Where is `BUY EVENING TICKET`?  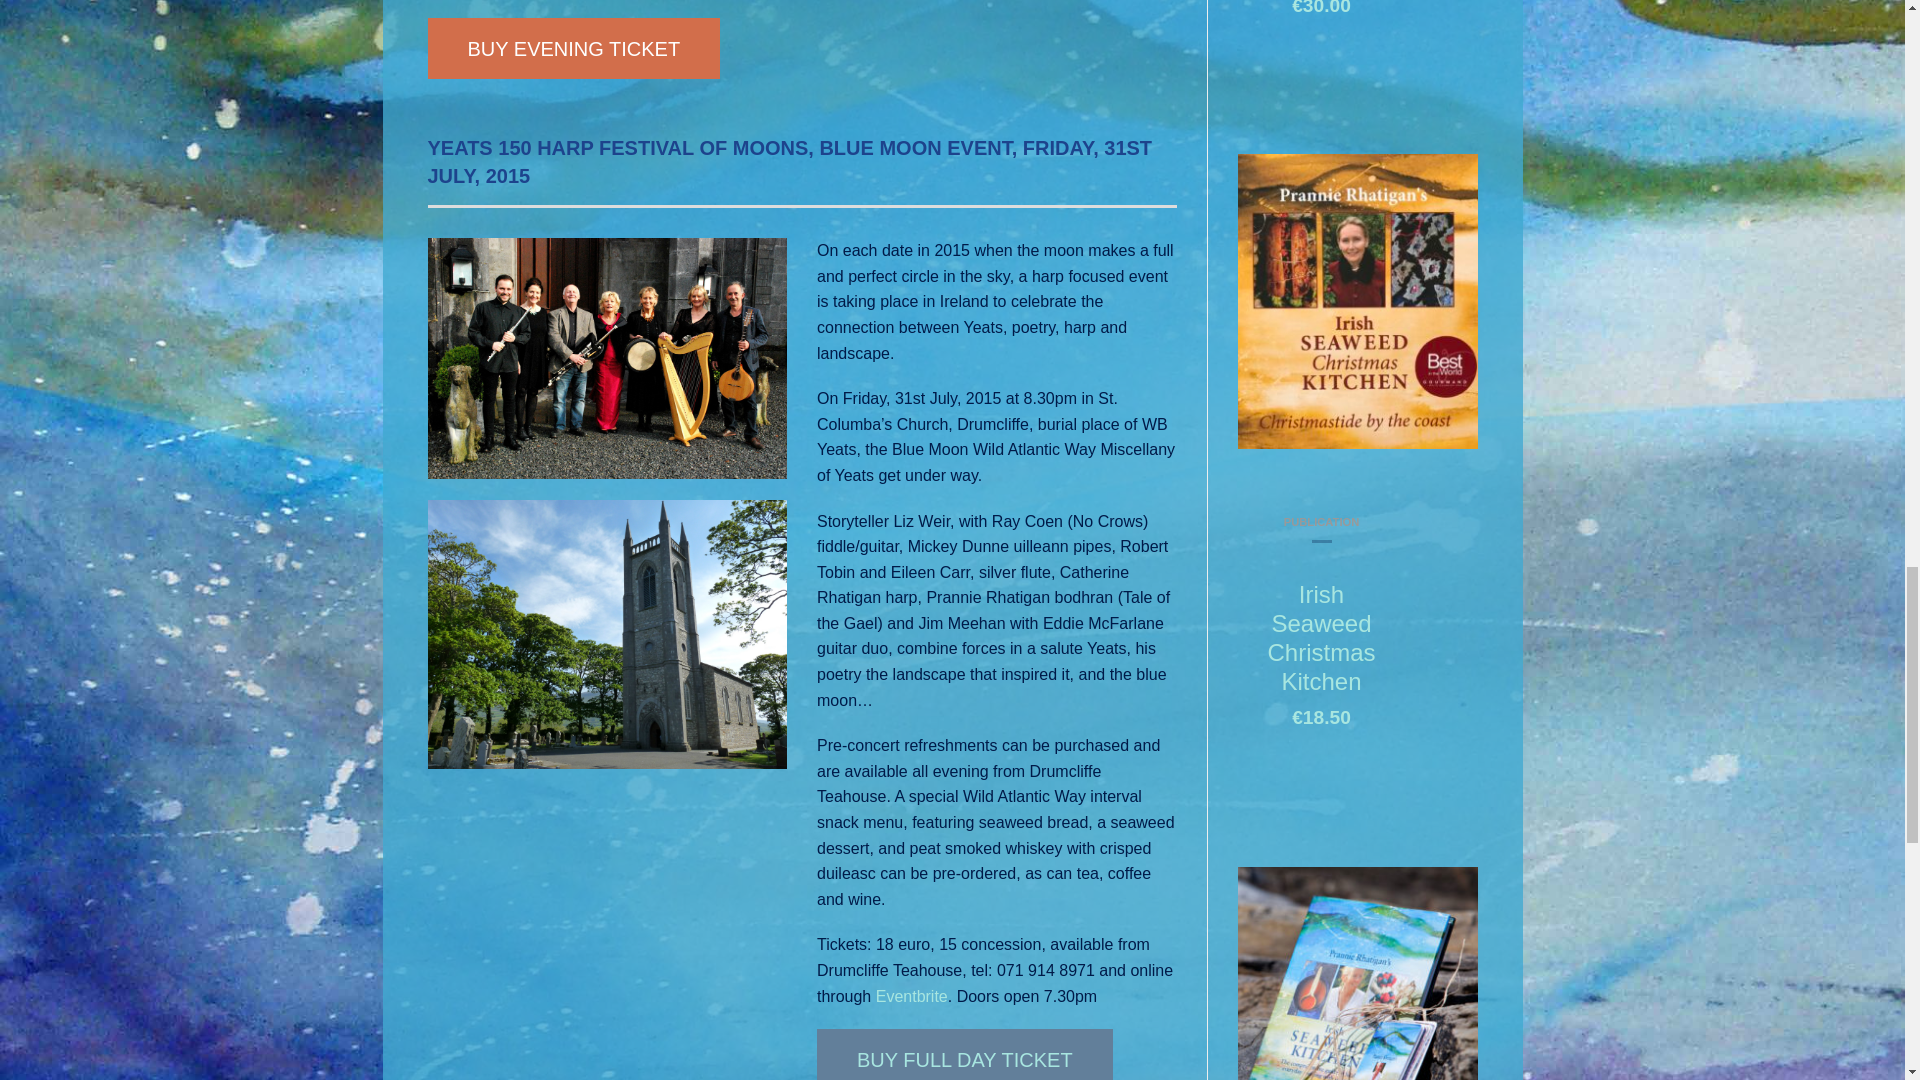
BUY EVENING TICKET is located at coordinates (574, 48).